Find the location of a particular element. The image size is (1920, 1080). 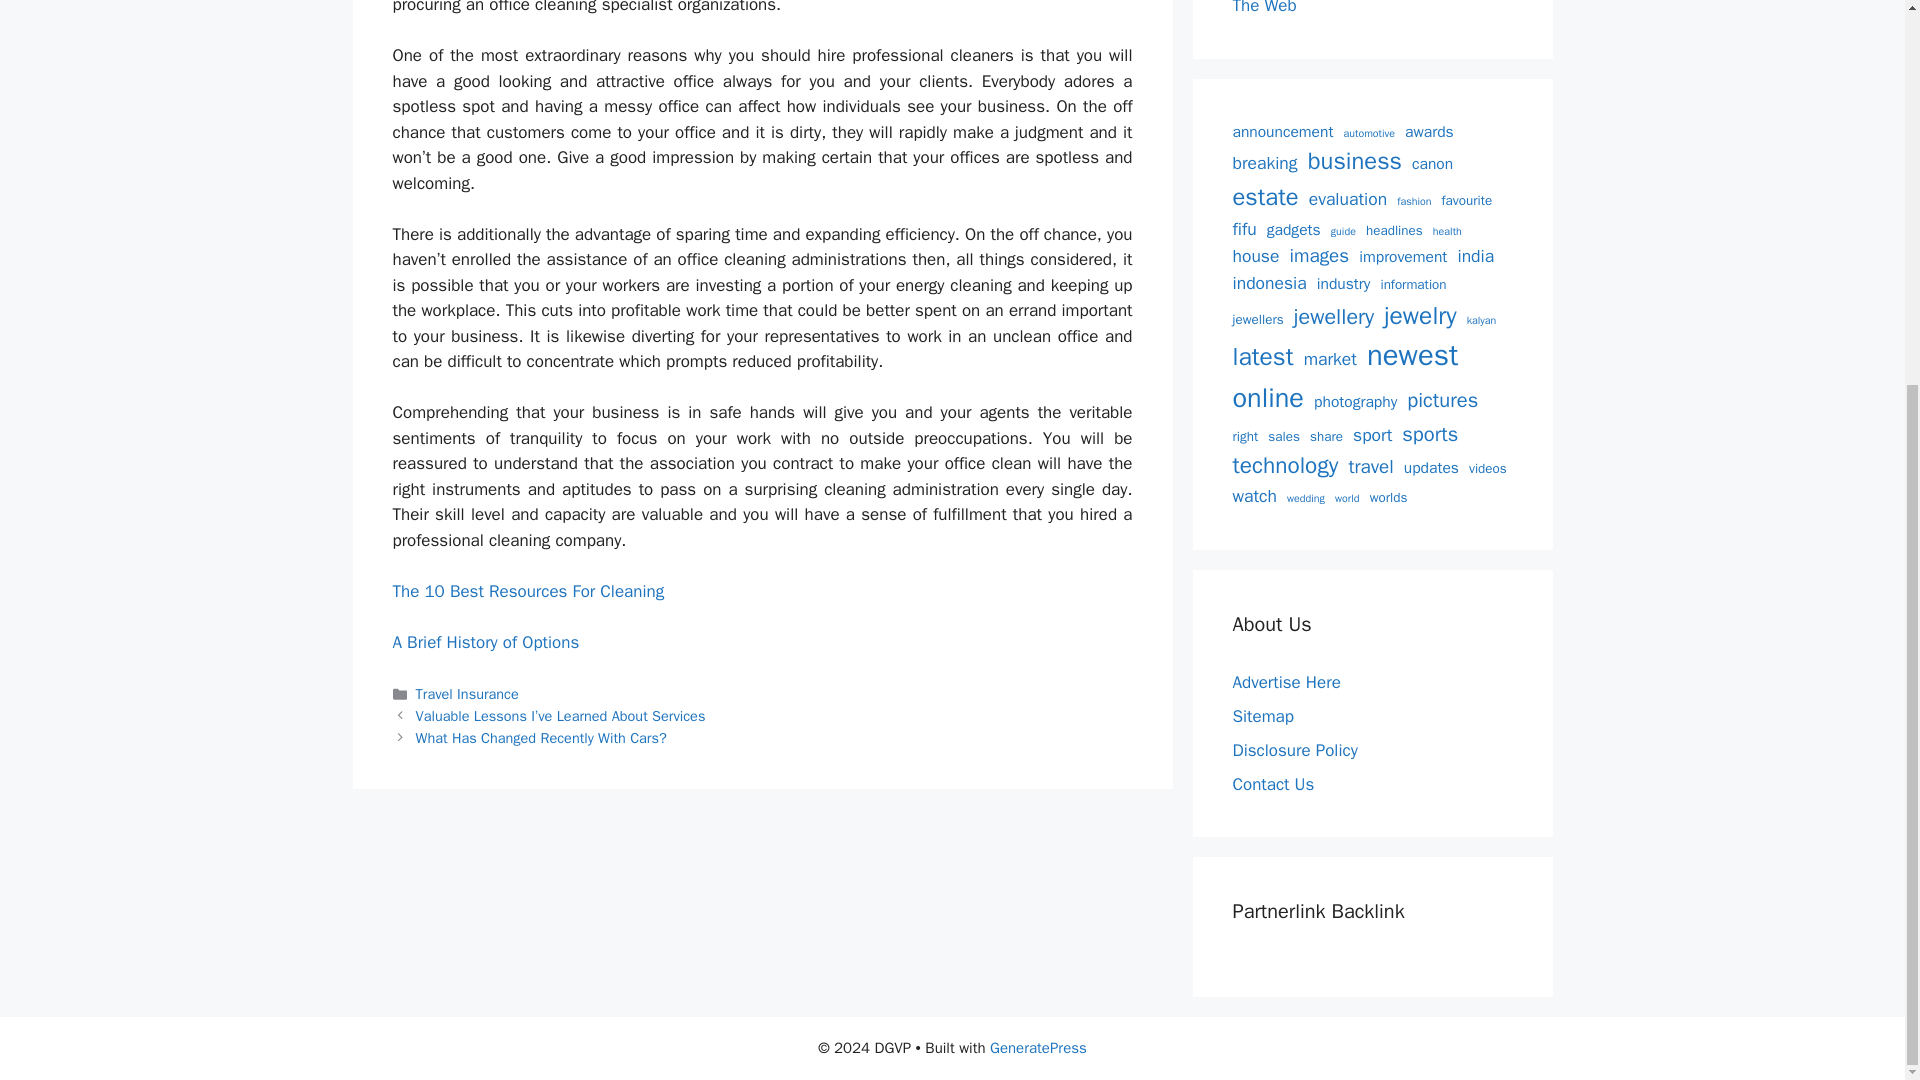

health is located at coordinates (1446, 231).